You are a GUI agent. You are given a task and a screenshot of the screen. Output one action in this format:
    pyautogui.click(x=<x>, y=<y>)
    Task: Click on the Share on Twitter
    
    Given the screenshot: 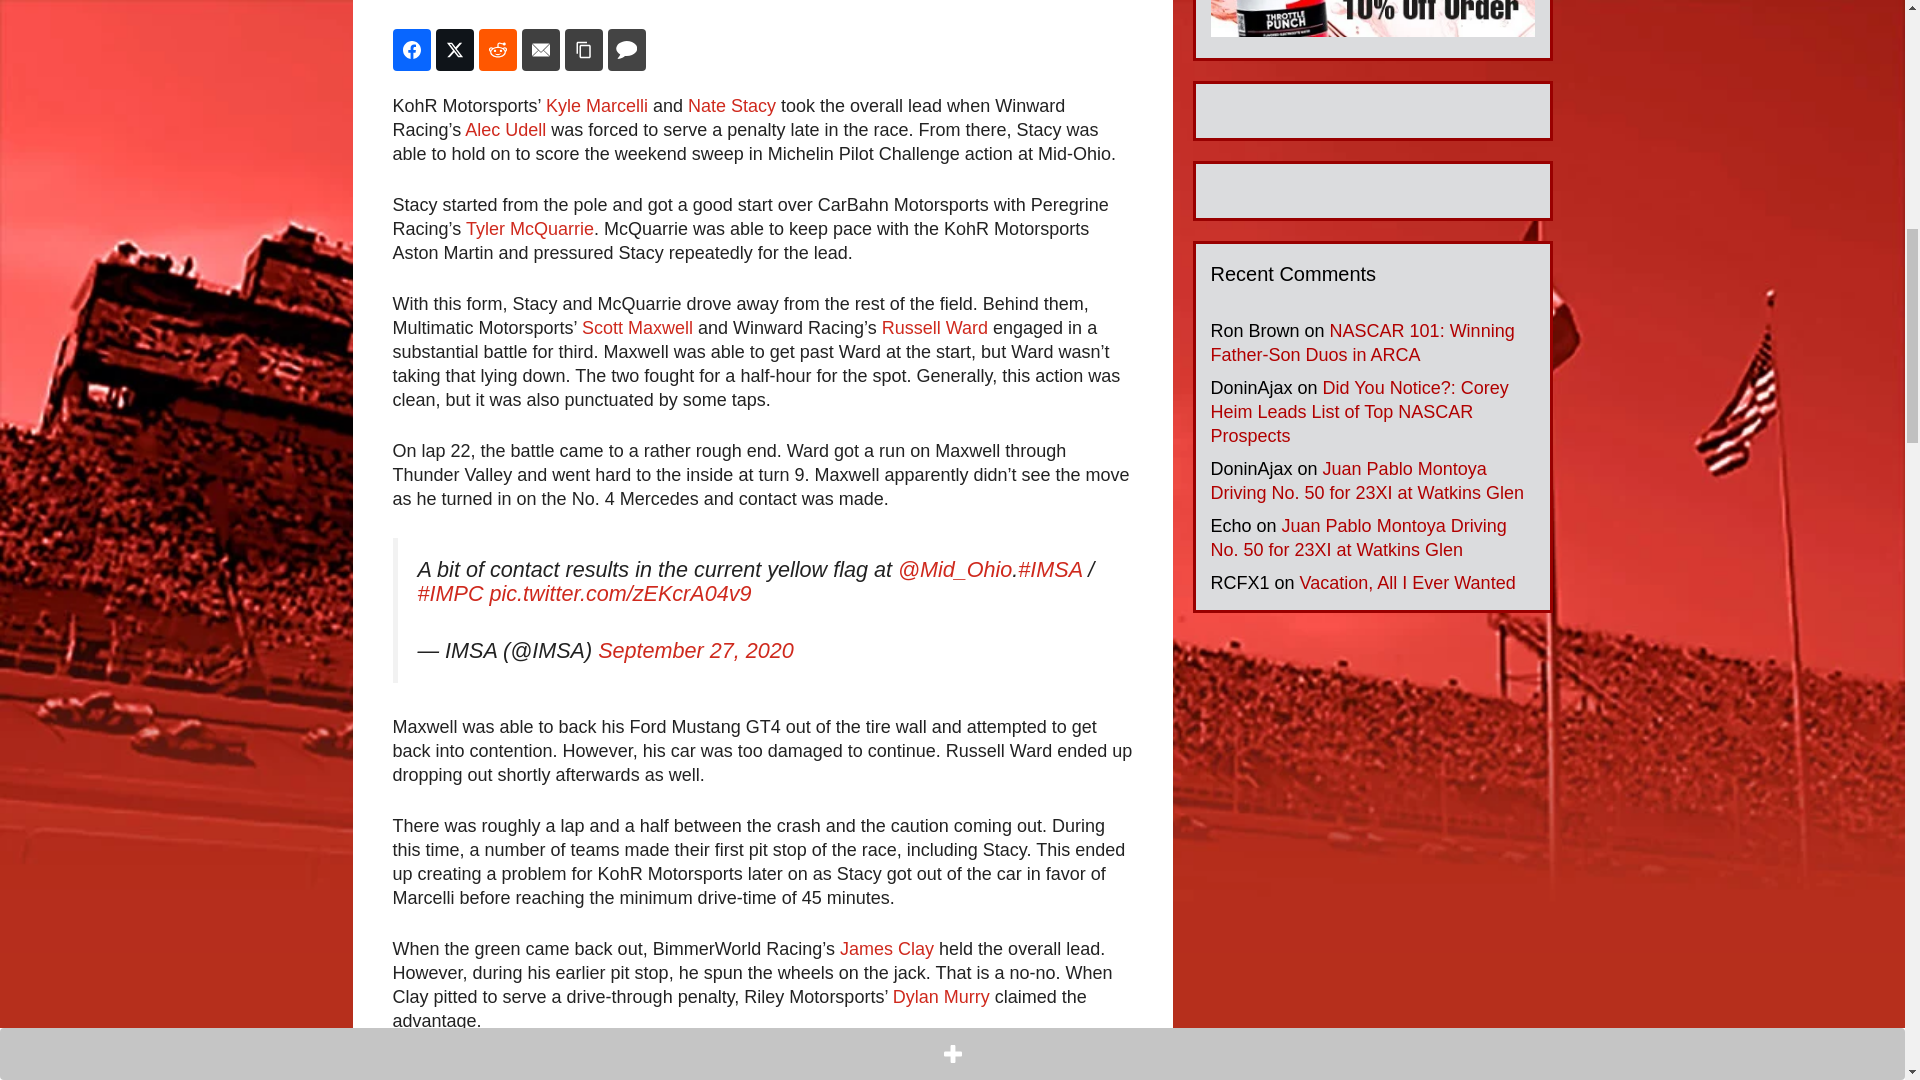 What is the action you would take?
    pyautogui.click(x=454, y=50)
    